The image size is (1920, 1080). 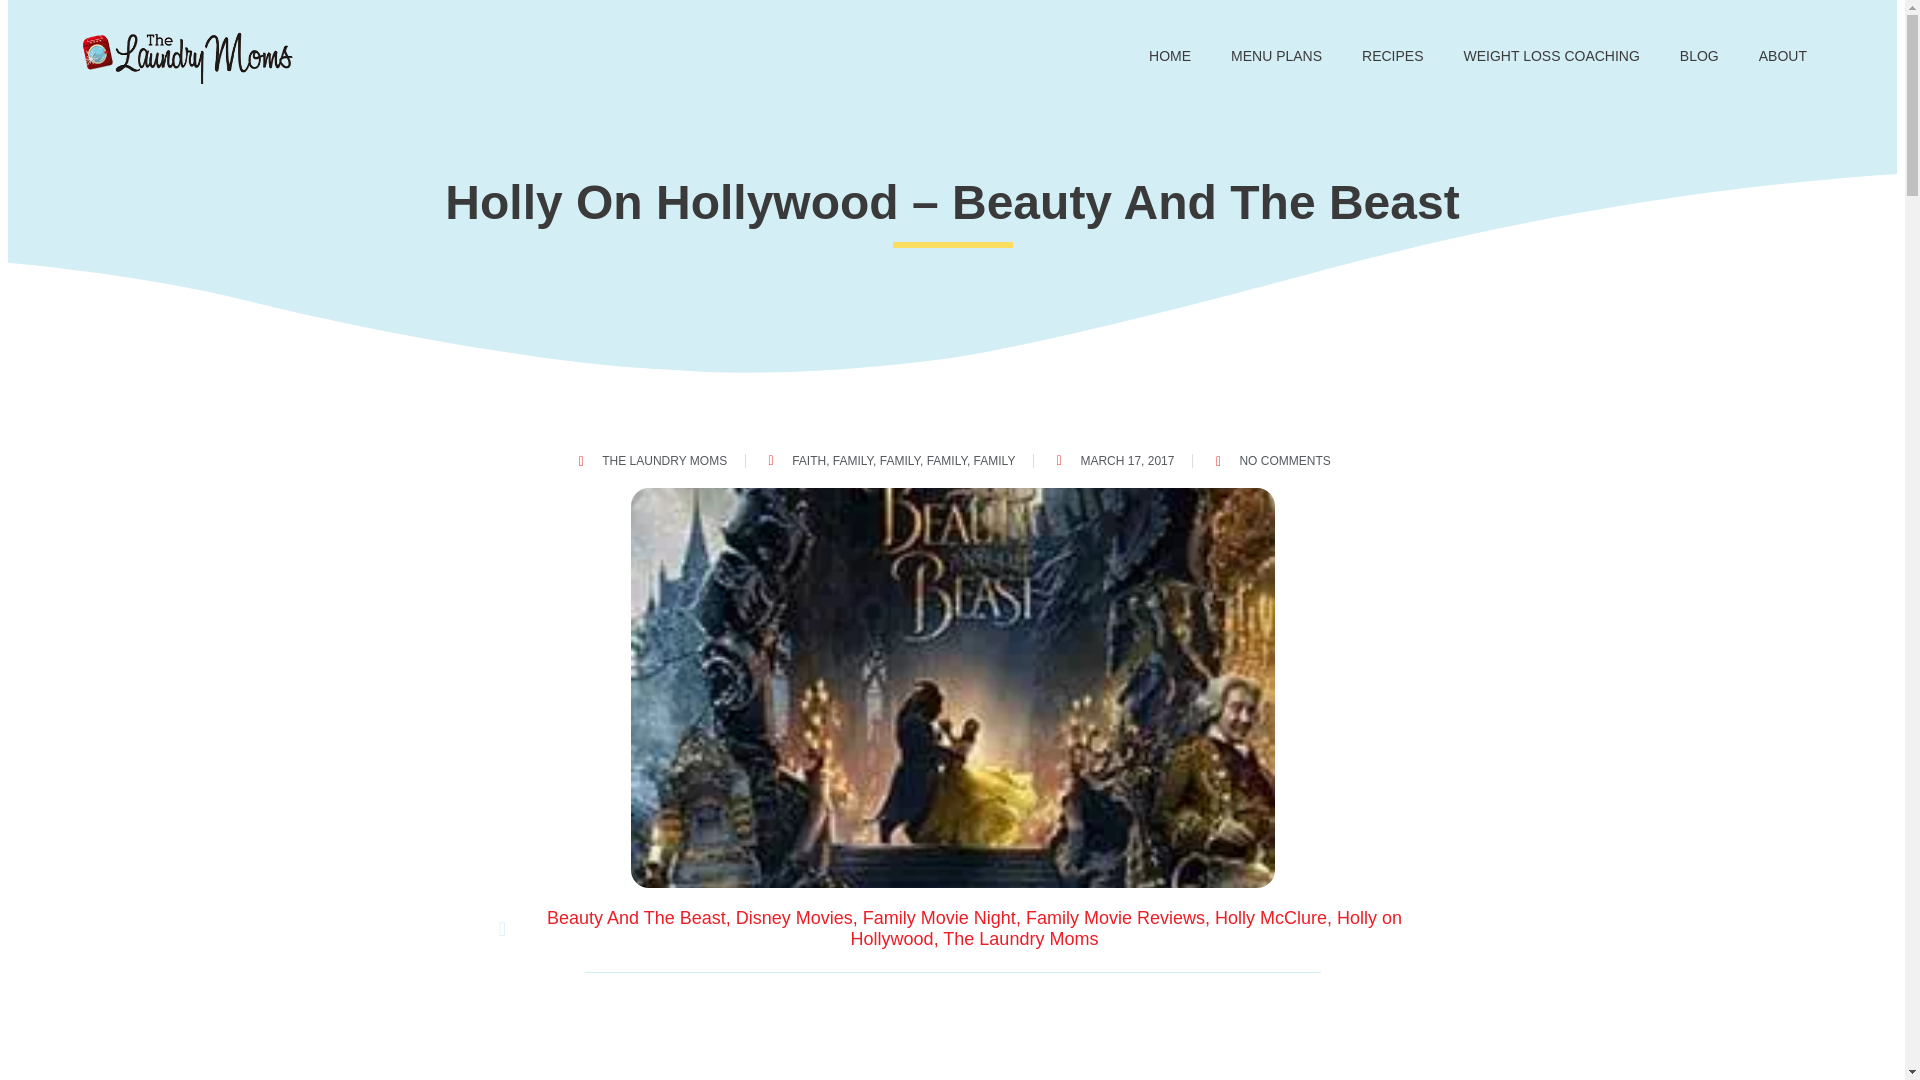 I want to click on RECIPES, so click(x=1392, y=56).